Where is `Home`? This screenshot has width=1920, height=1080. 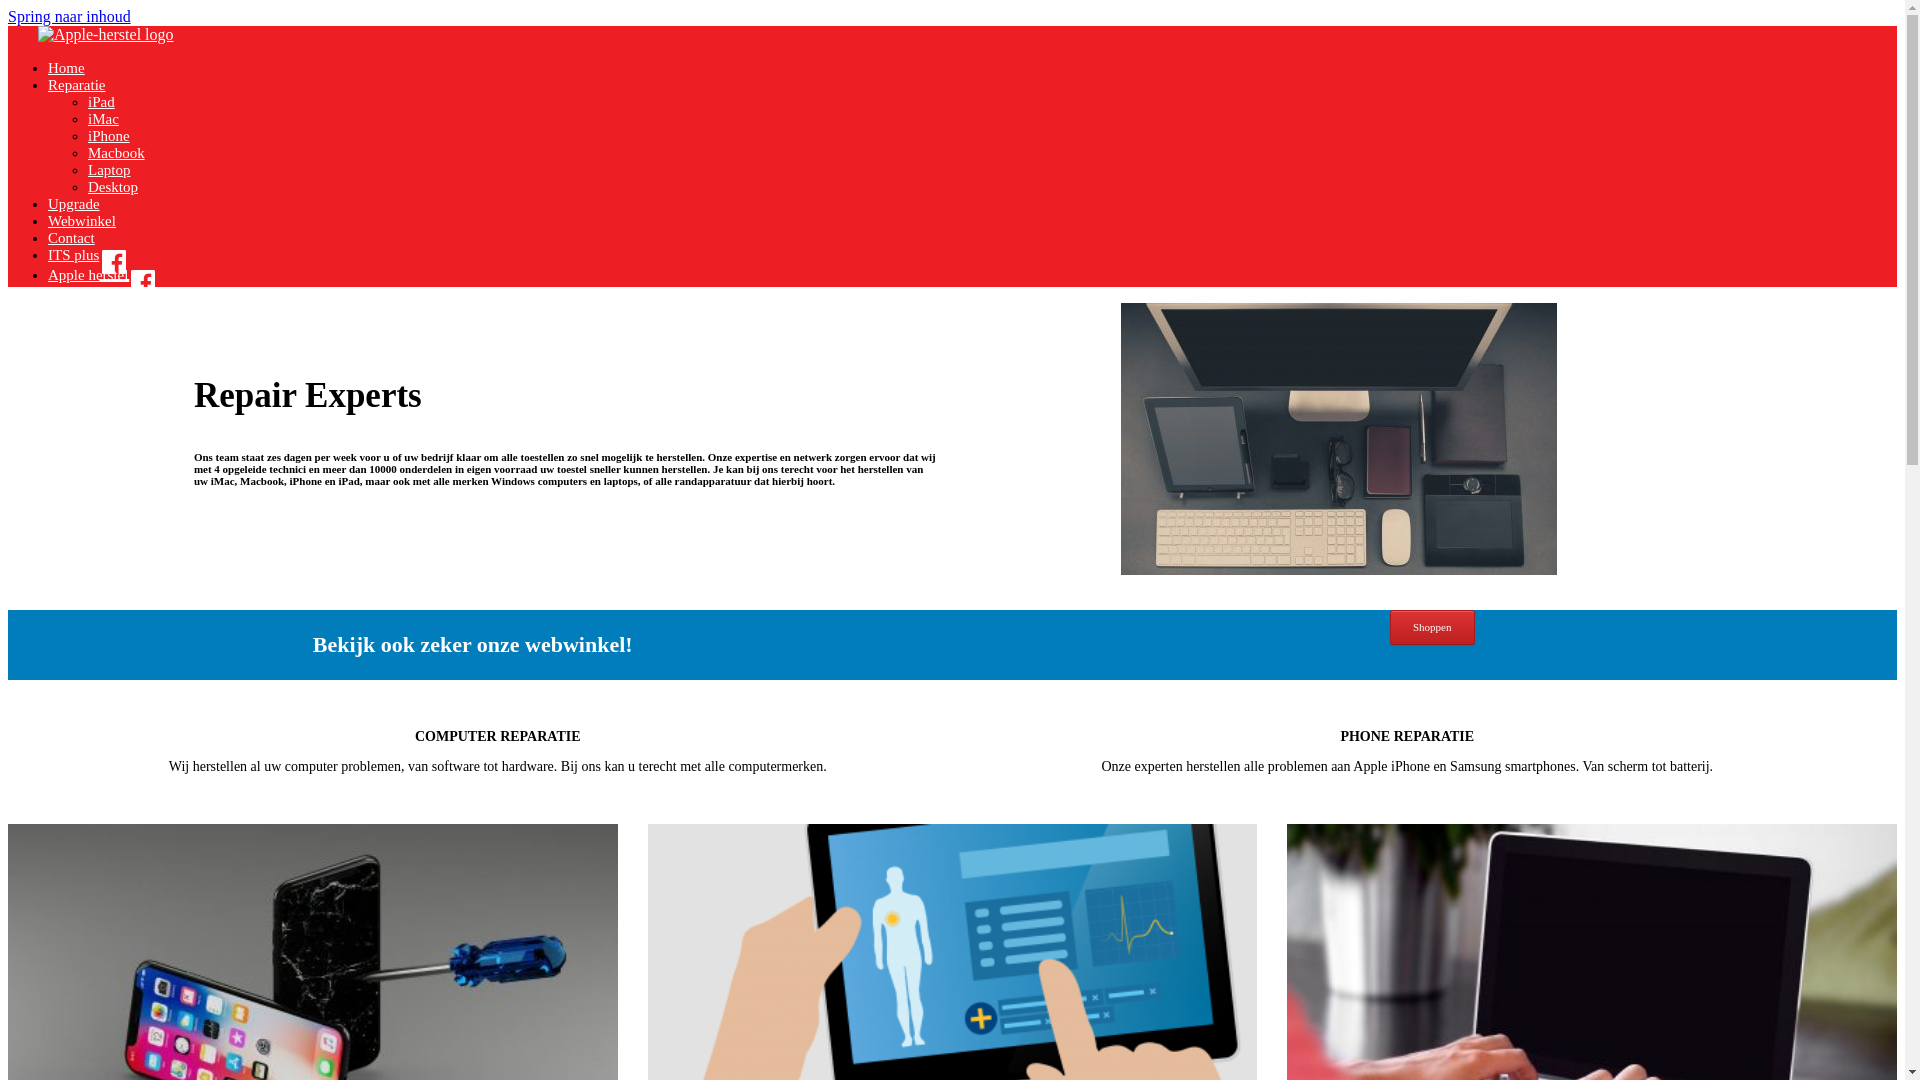 Home is located at coordinates (66, 68).